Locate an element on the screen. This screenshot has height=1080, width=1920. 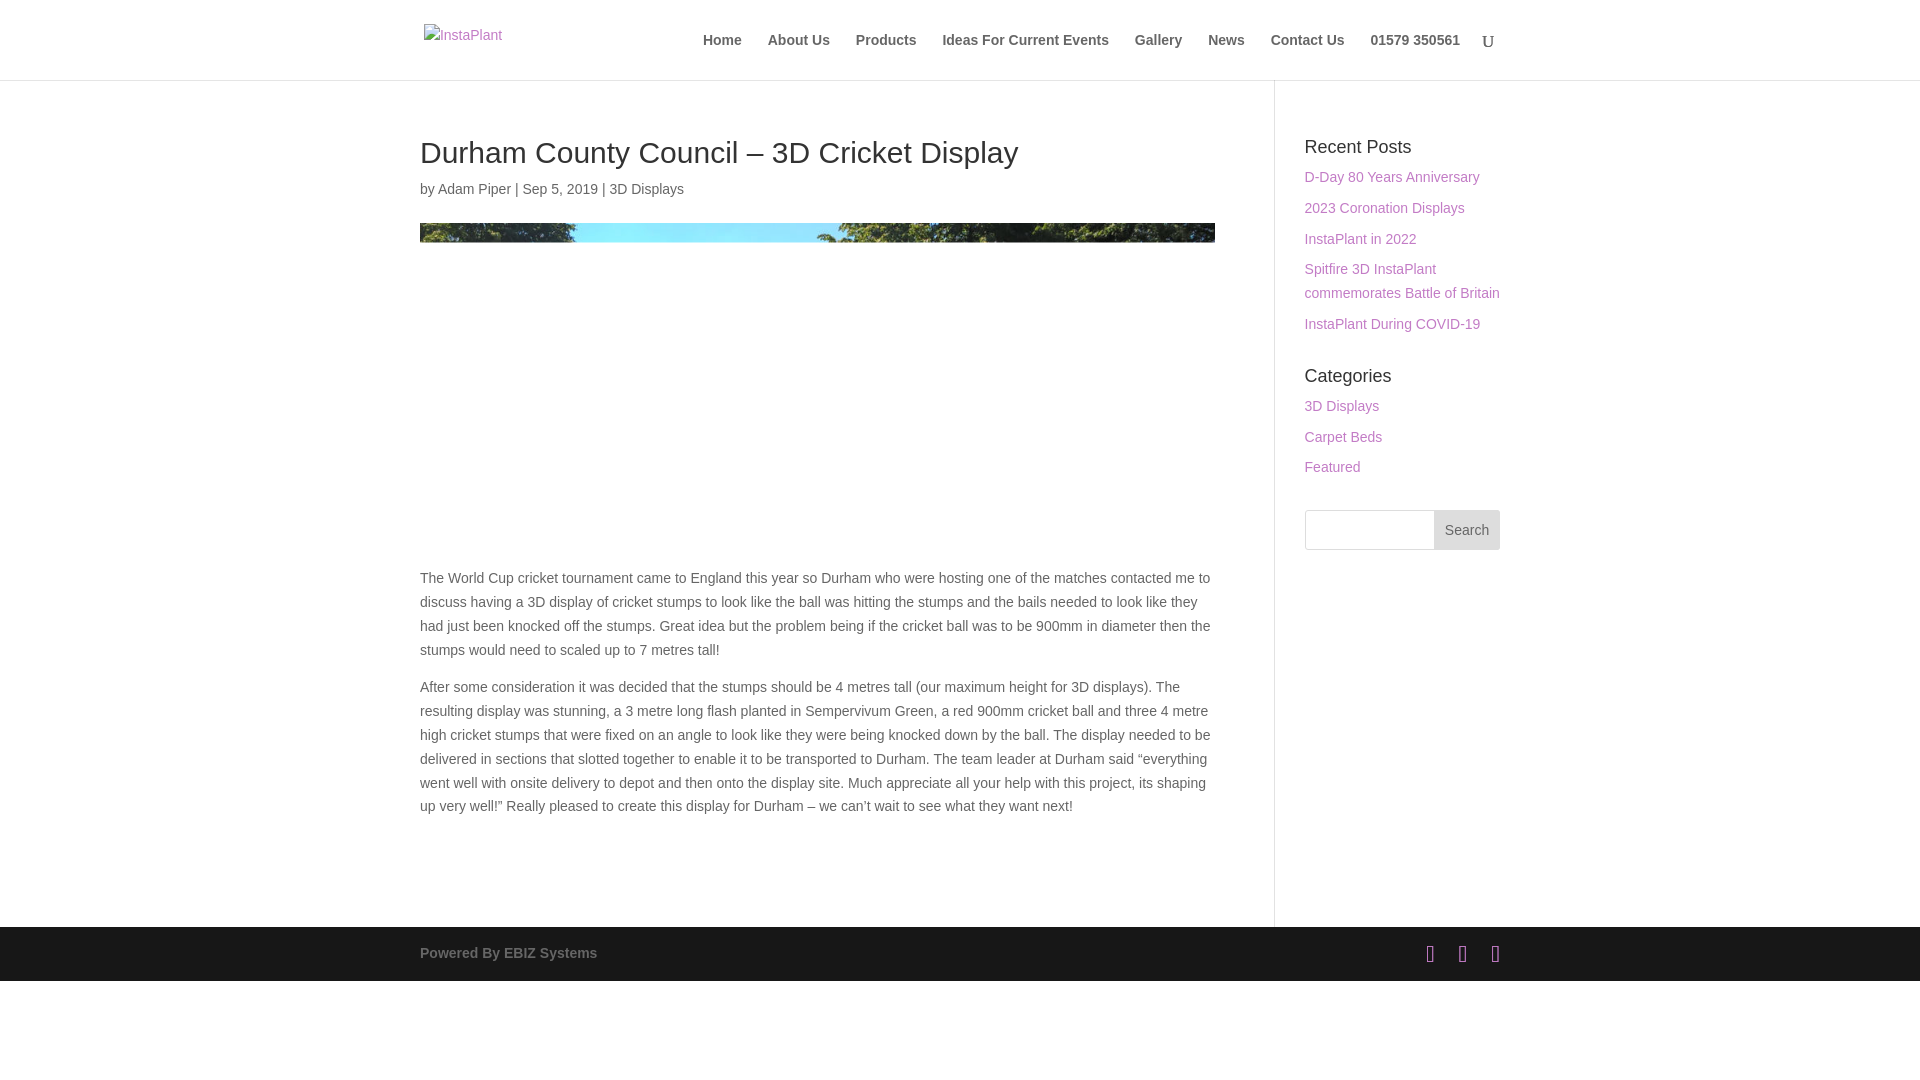
About Us is located at coordinates (798, 56).